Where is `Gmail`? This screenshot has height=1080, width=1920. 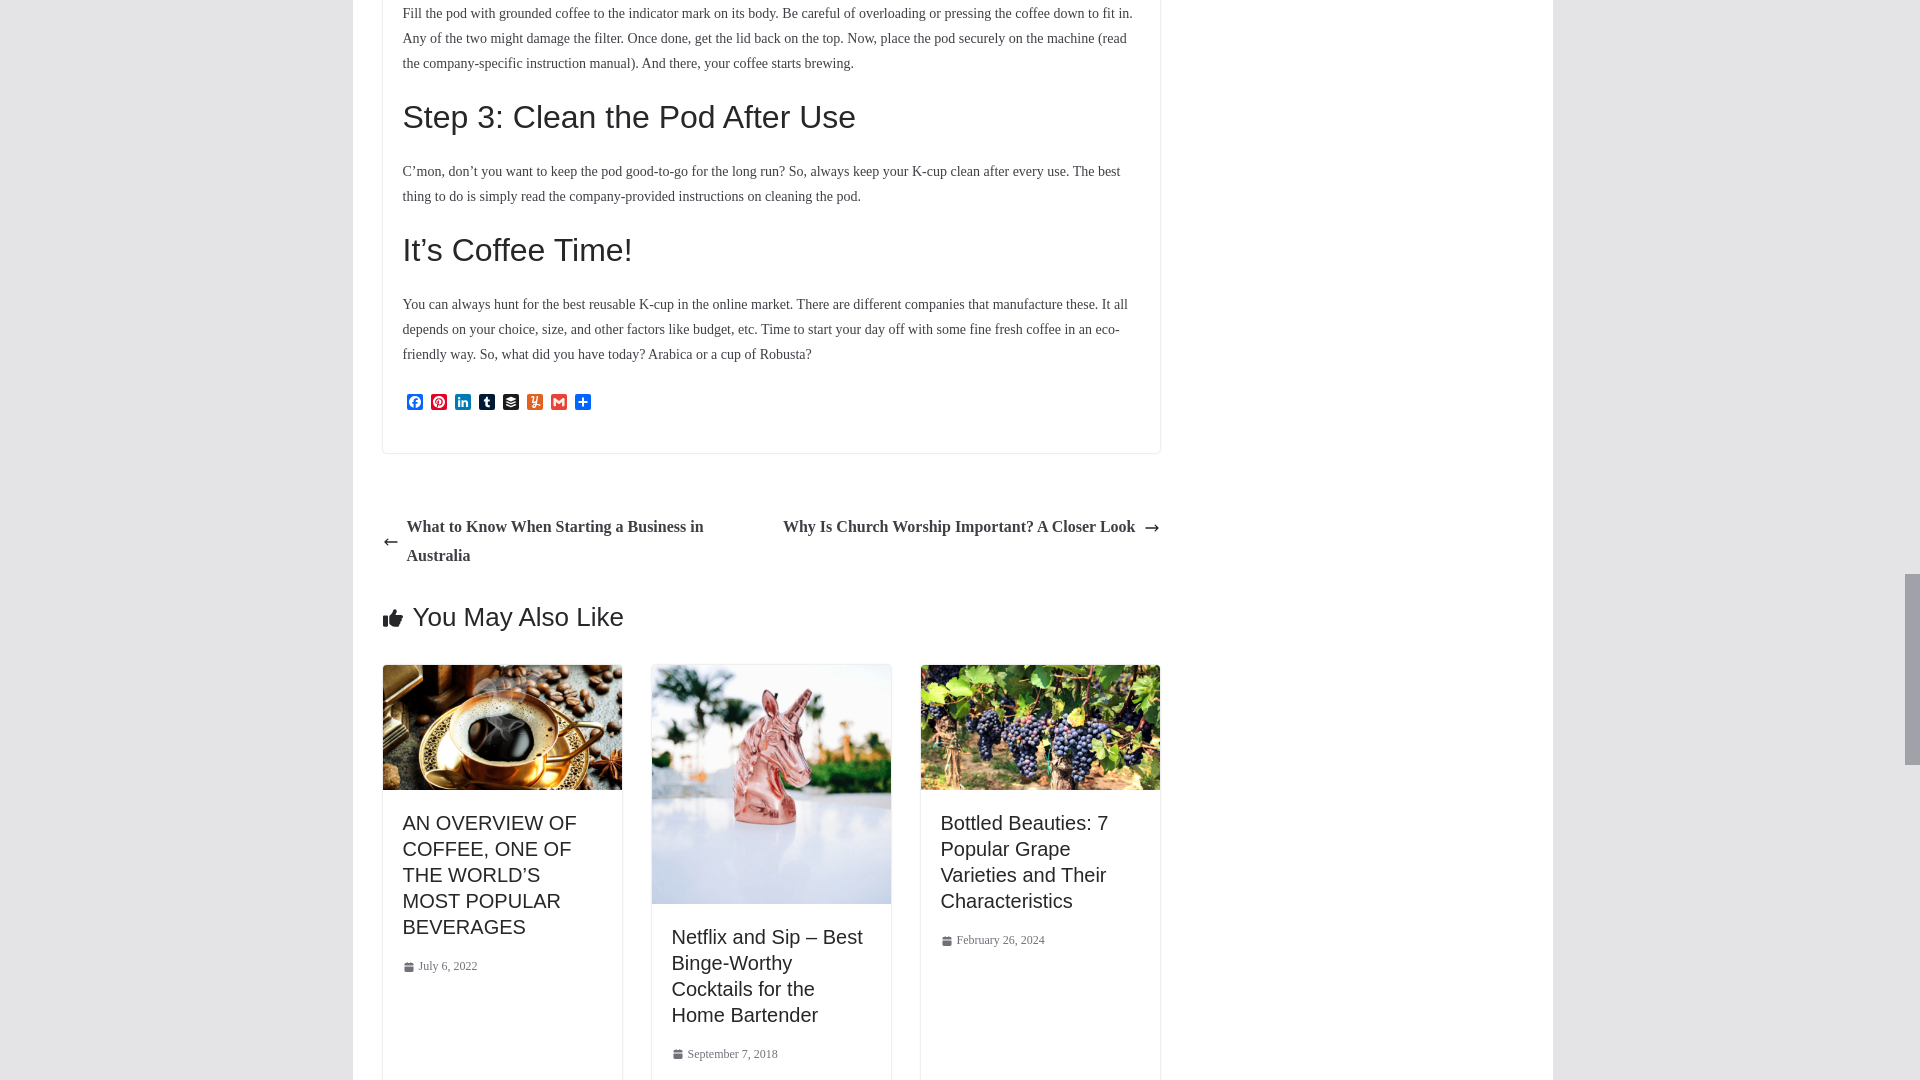
Gmail is located at coordinates (558, 403).